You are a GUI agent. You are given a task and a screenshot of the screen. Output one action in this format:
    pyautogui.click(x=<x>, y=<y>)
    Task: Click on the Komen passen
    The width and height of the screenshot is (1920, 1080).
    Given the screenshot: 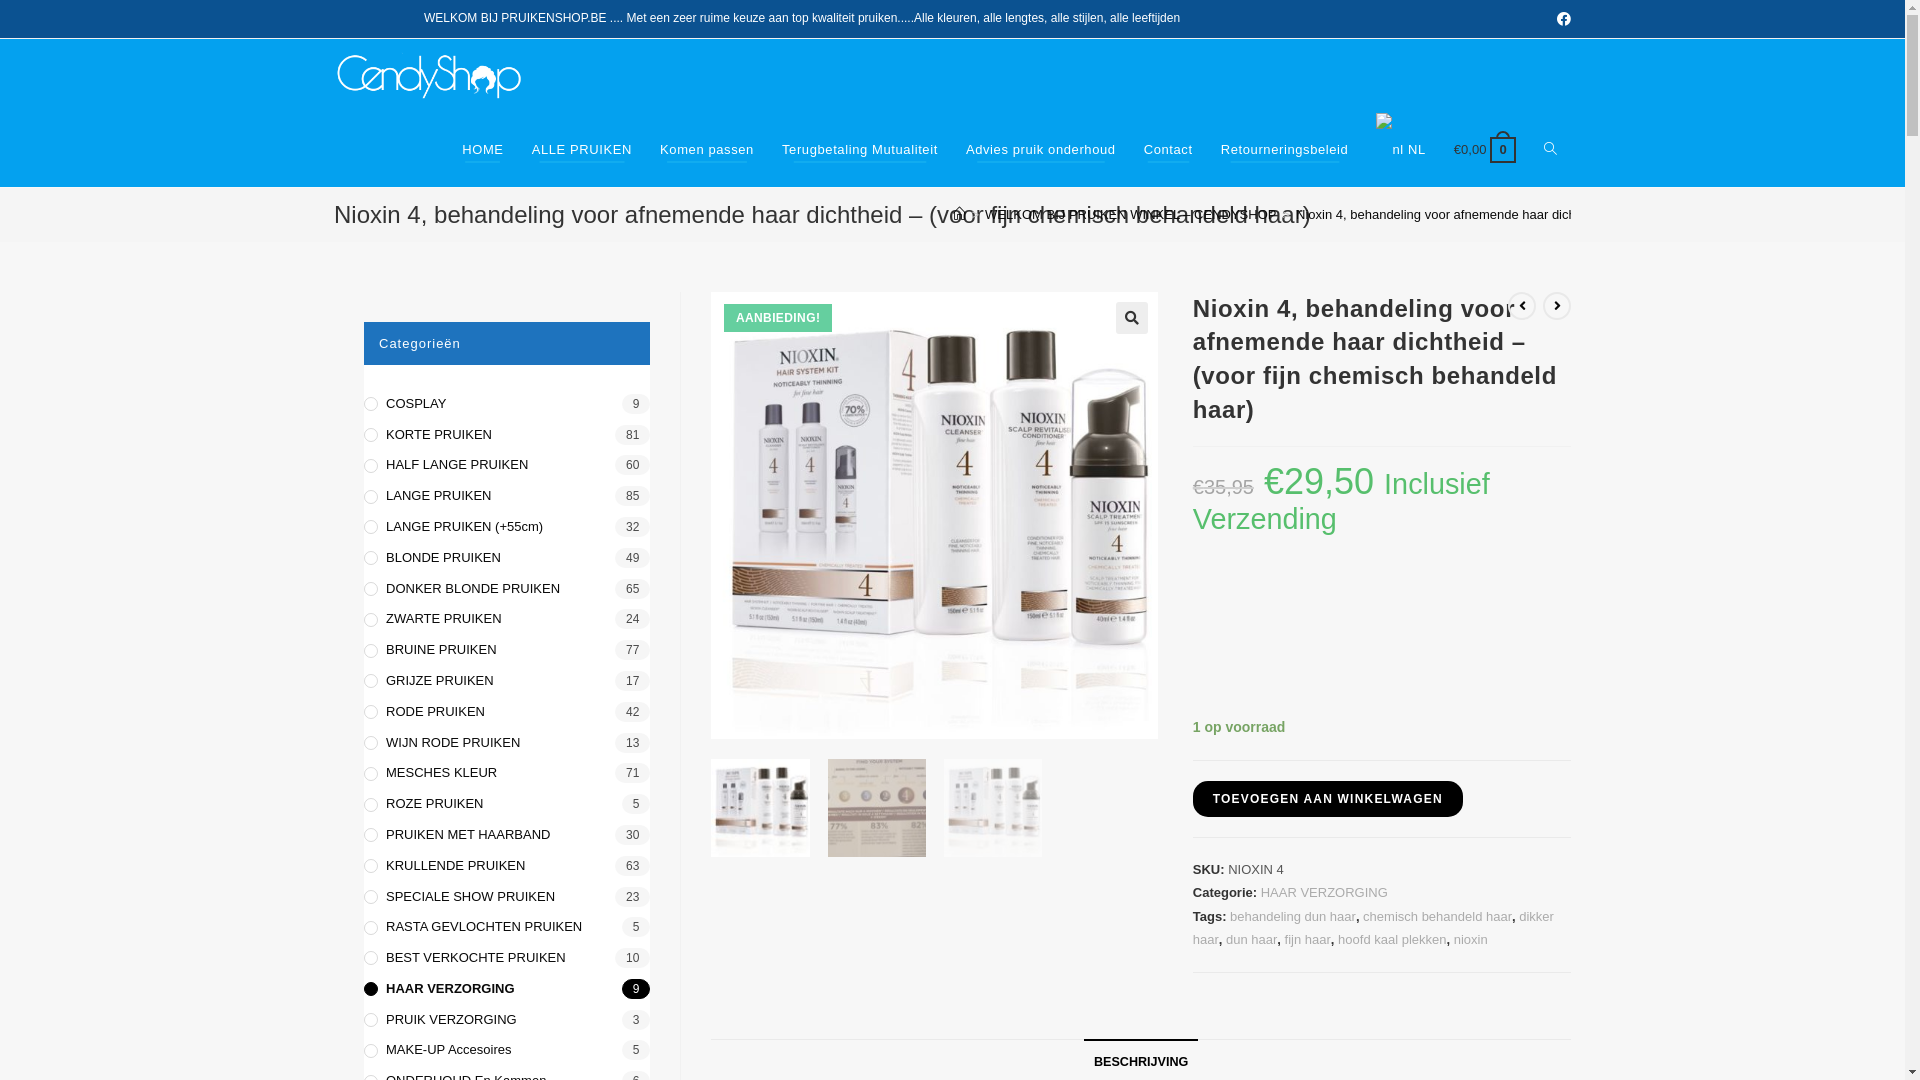 What is the action you would take?
    pyautogui.click(x=707, y=150)
    